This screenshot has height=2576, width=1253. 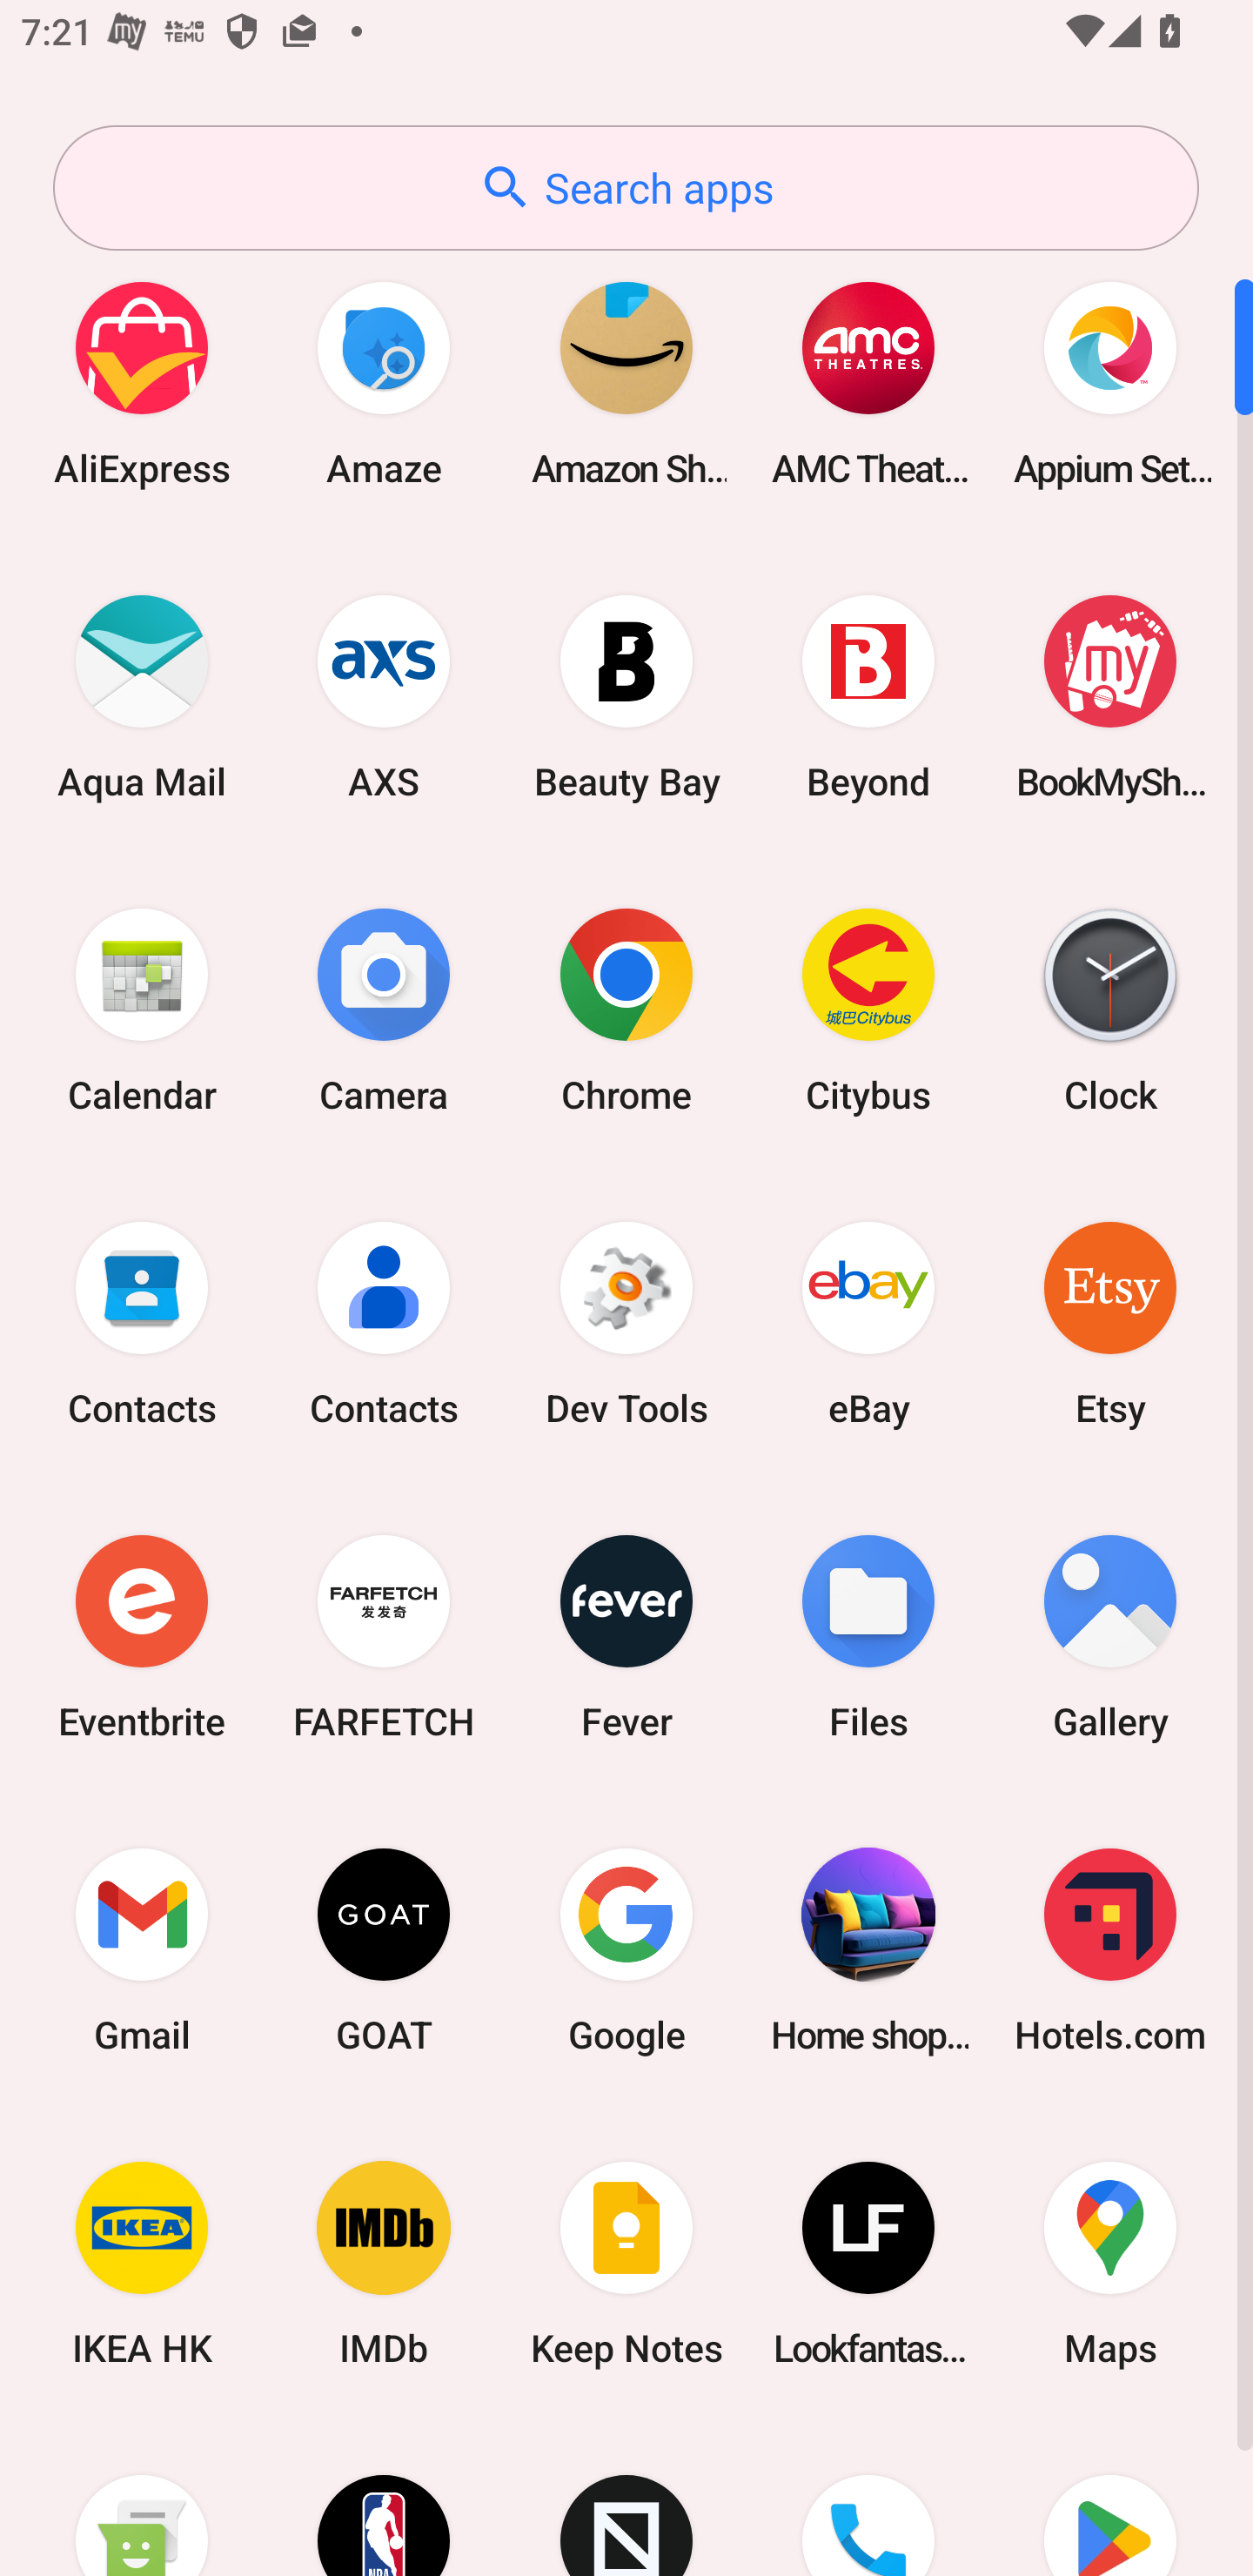 I want to click on Amaze, so click(x=384, y=383).